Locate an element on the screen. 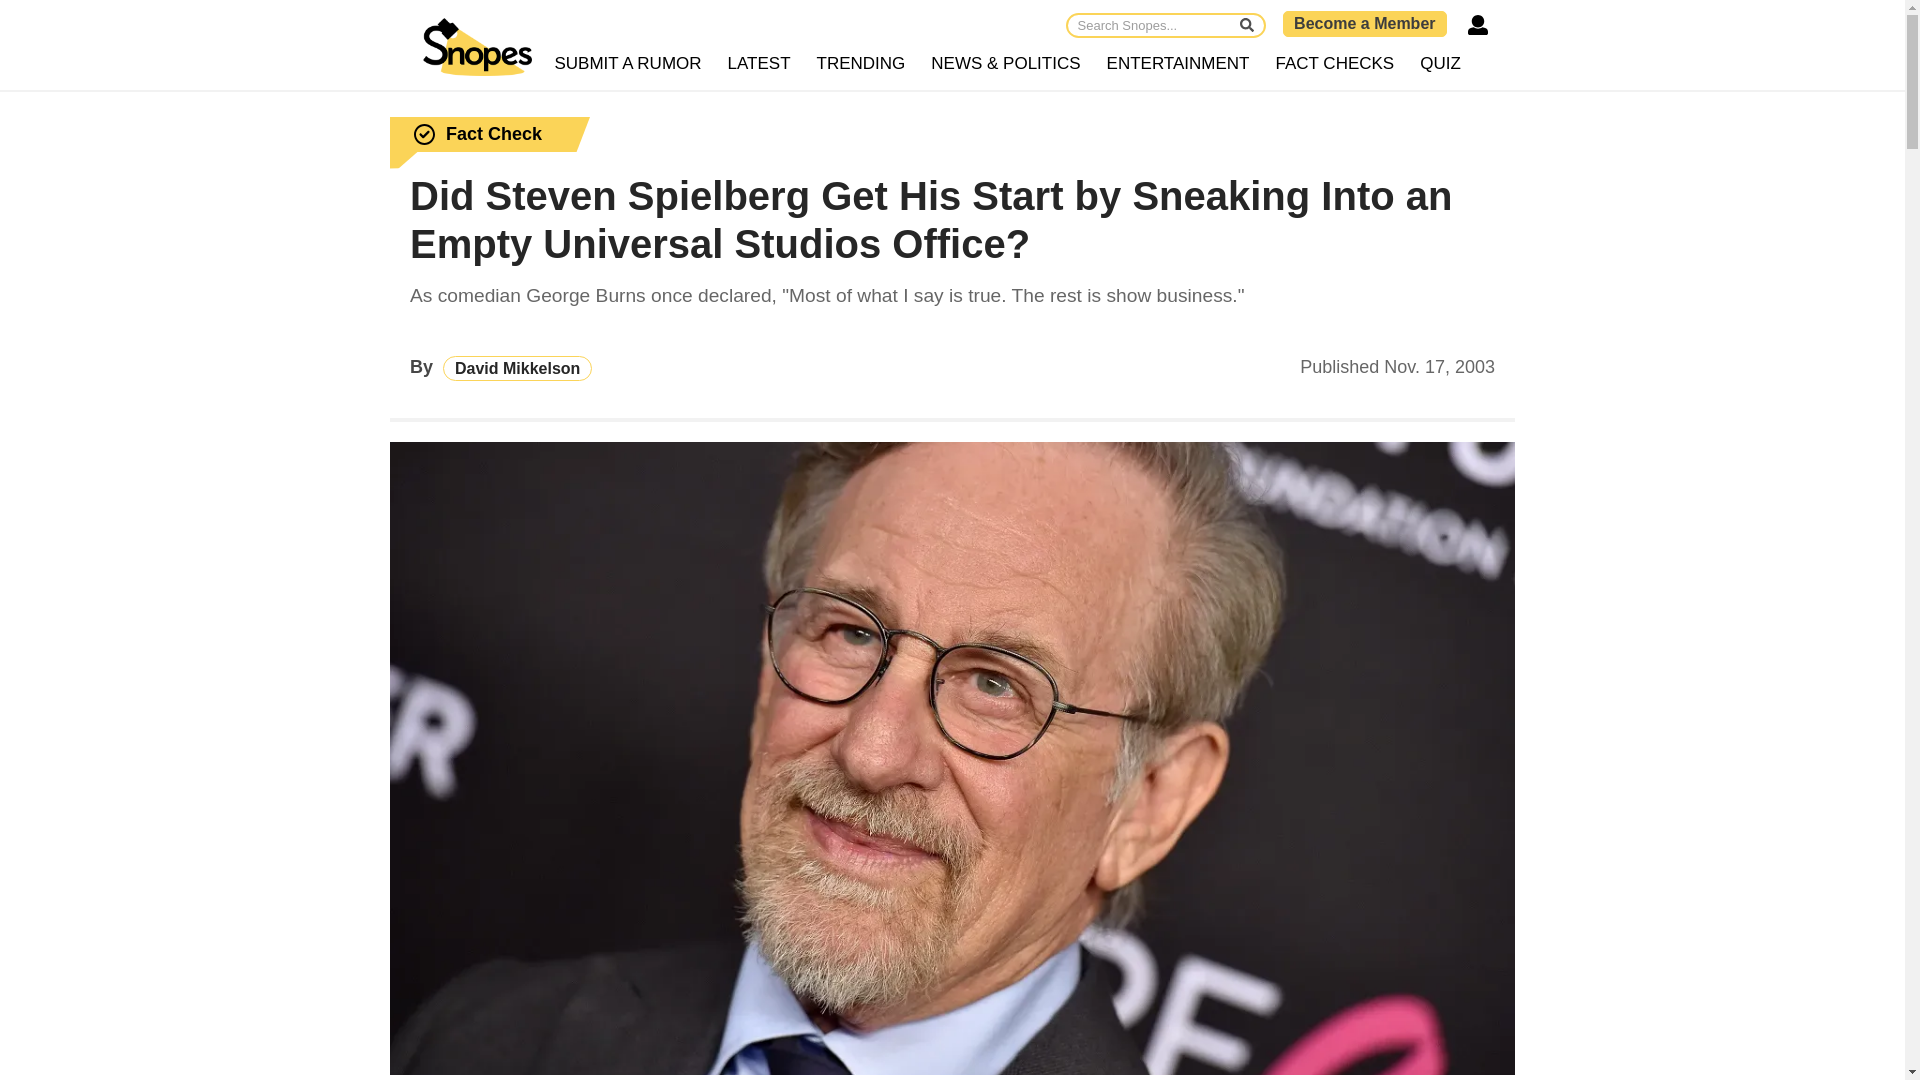 This screenshot has width=1920, height=1080. ENTERTAINMENT is located at coordinates (1178, 64).